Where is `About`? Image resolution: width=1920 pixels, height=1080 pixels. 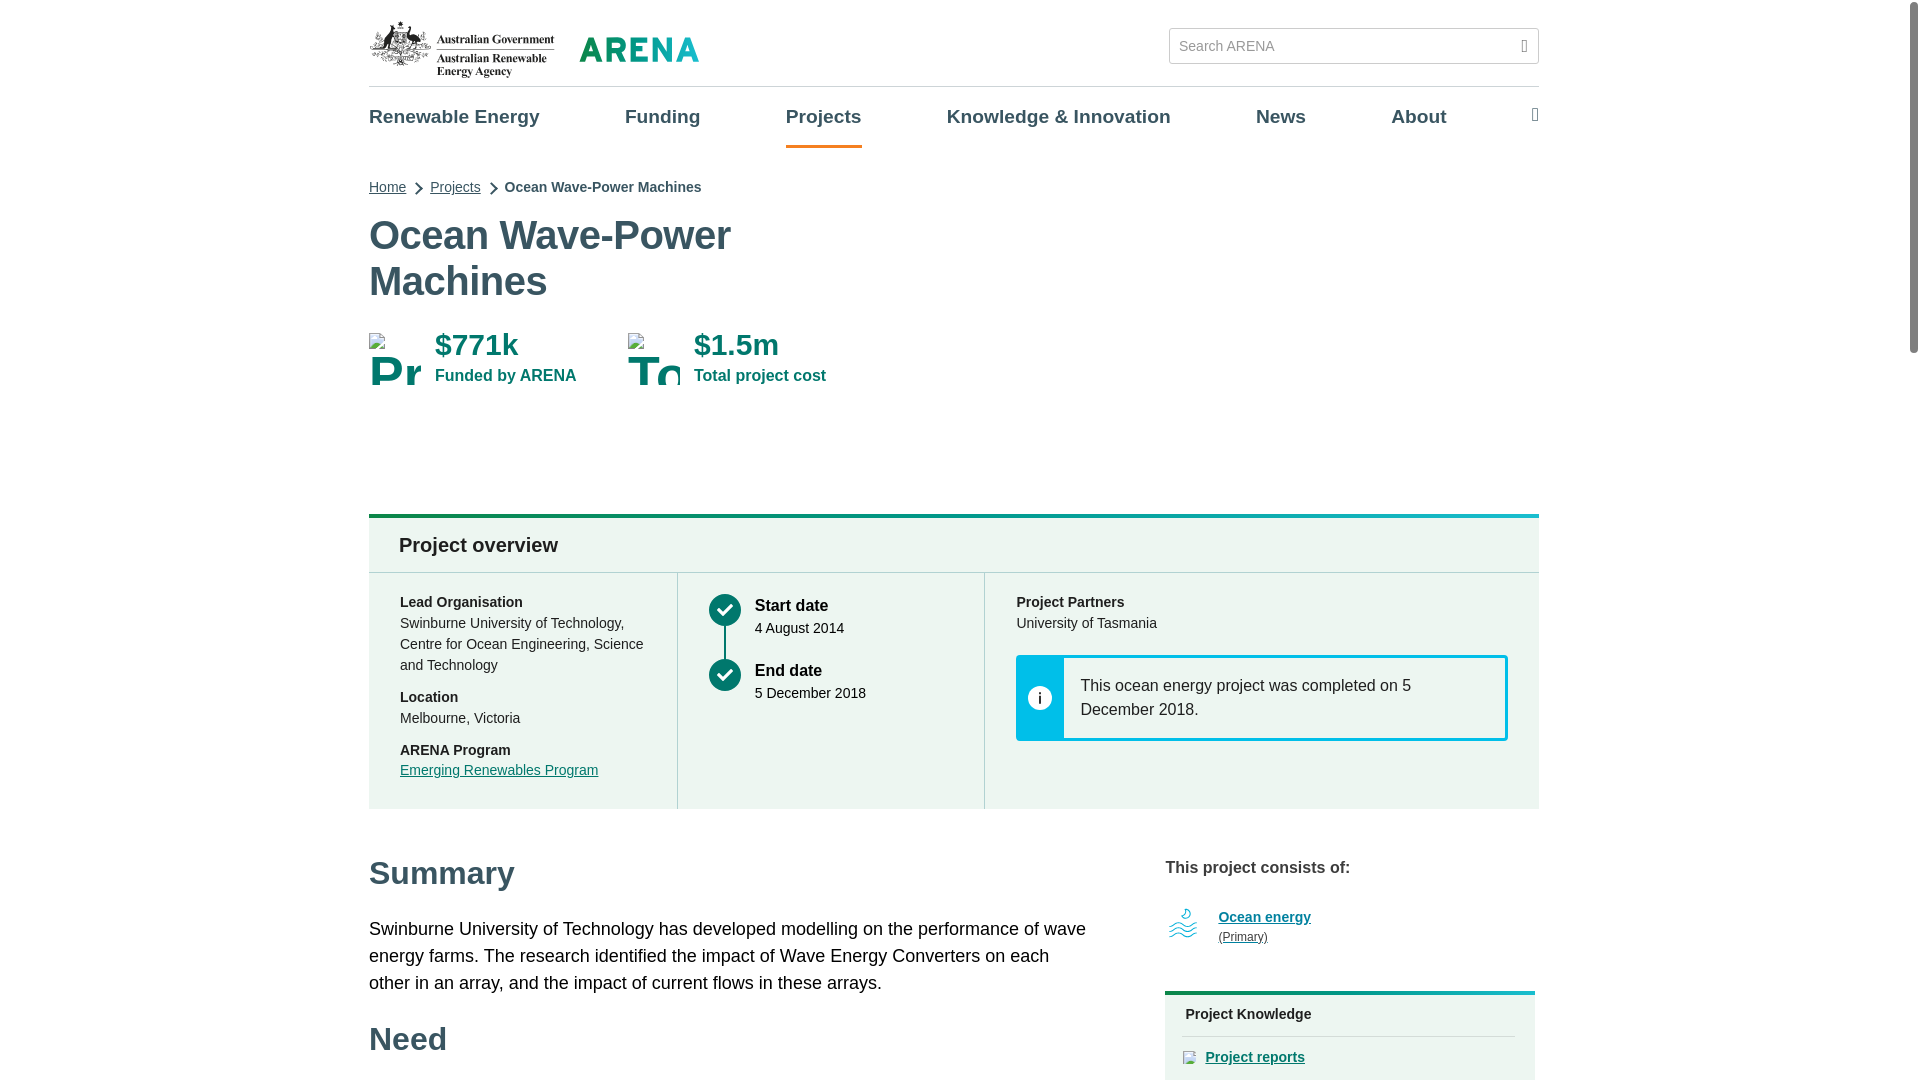
About is located at coordinates (1418, 116).